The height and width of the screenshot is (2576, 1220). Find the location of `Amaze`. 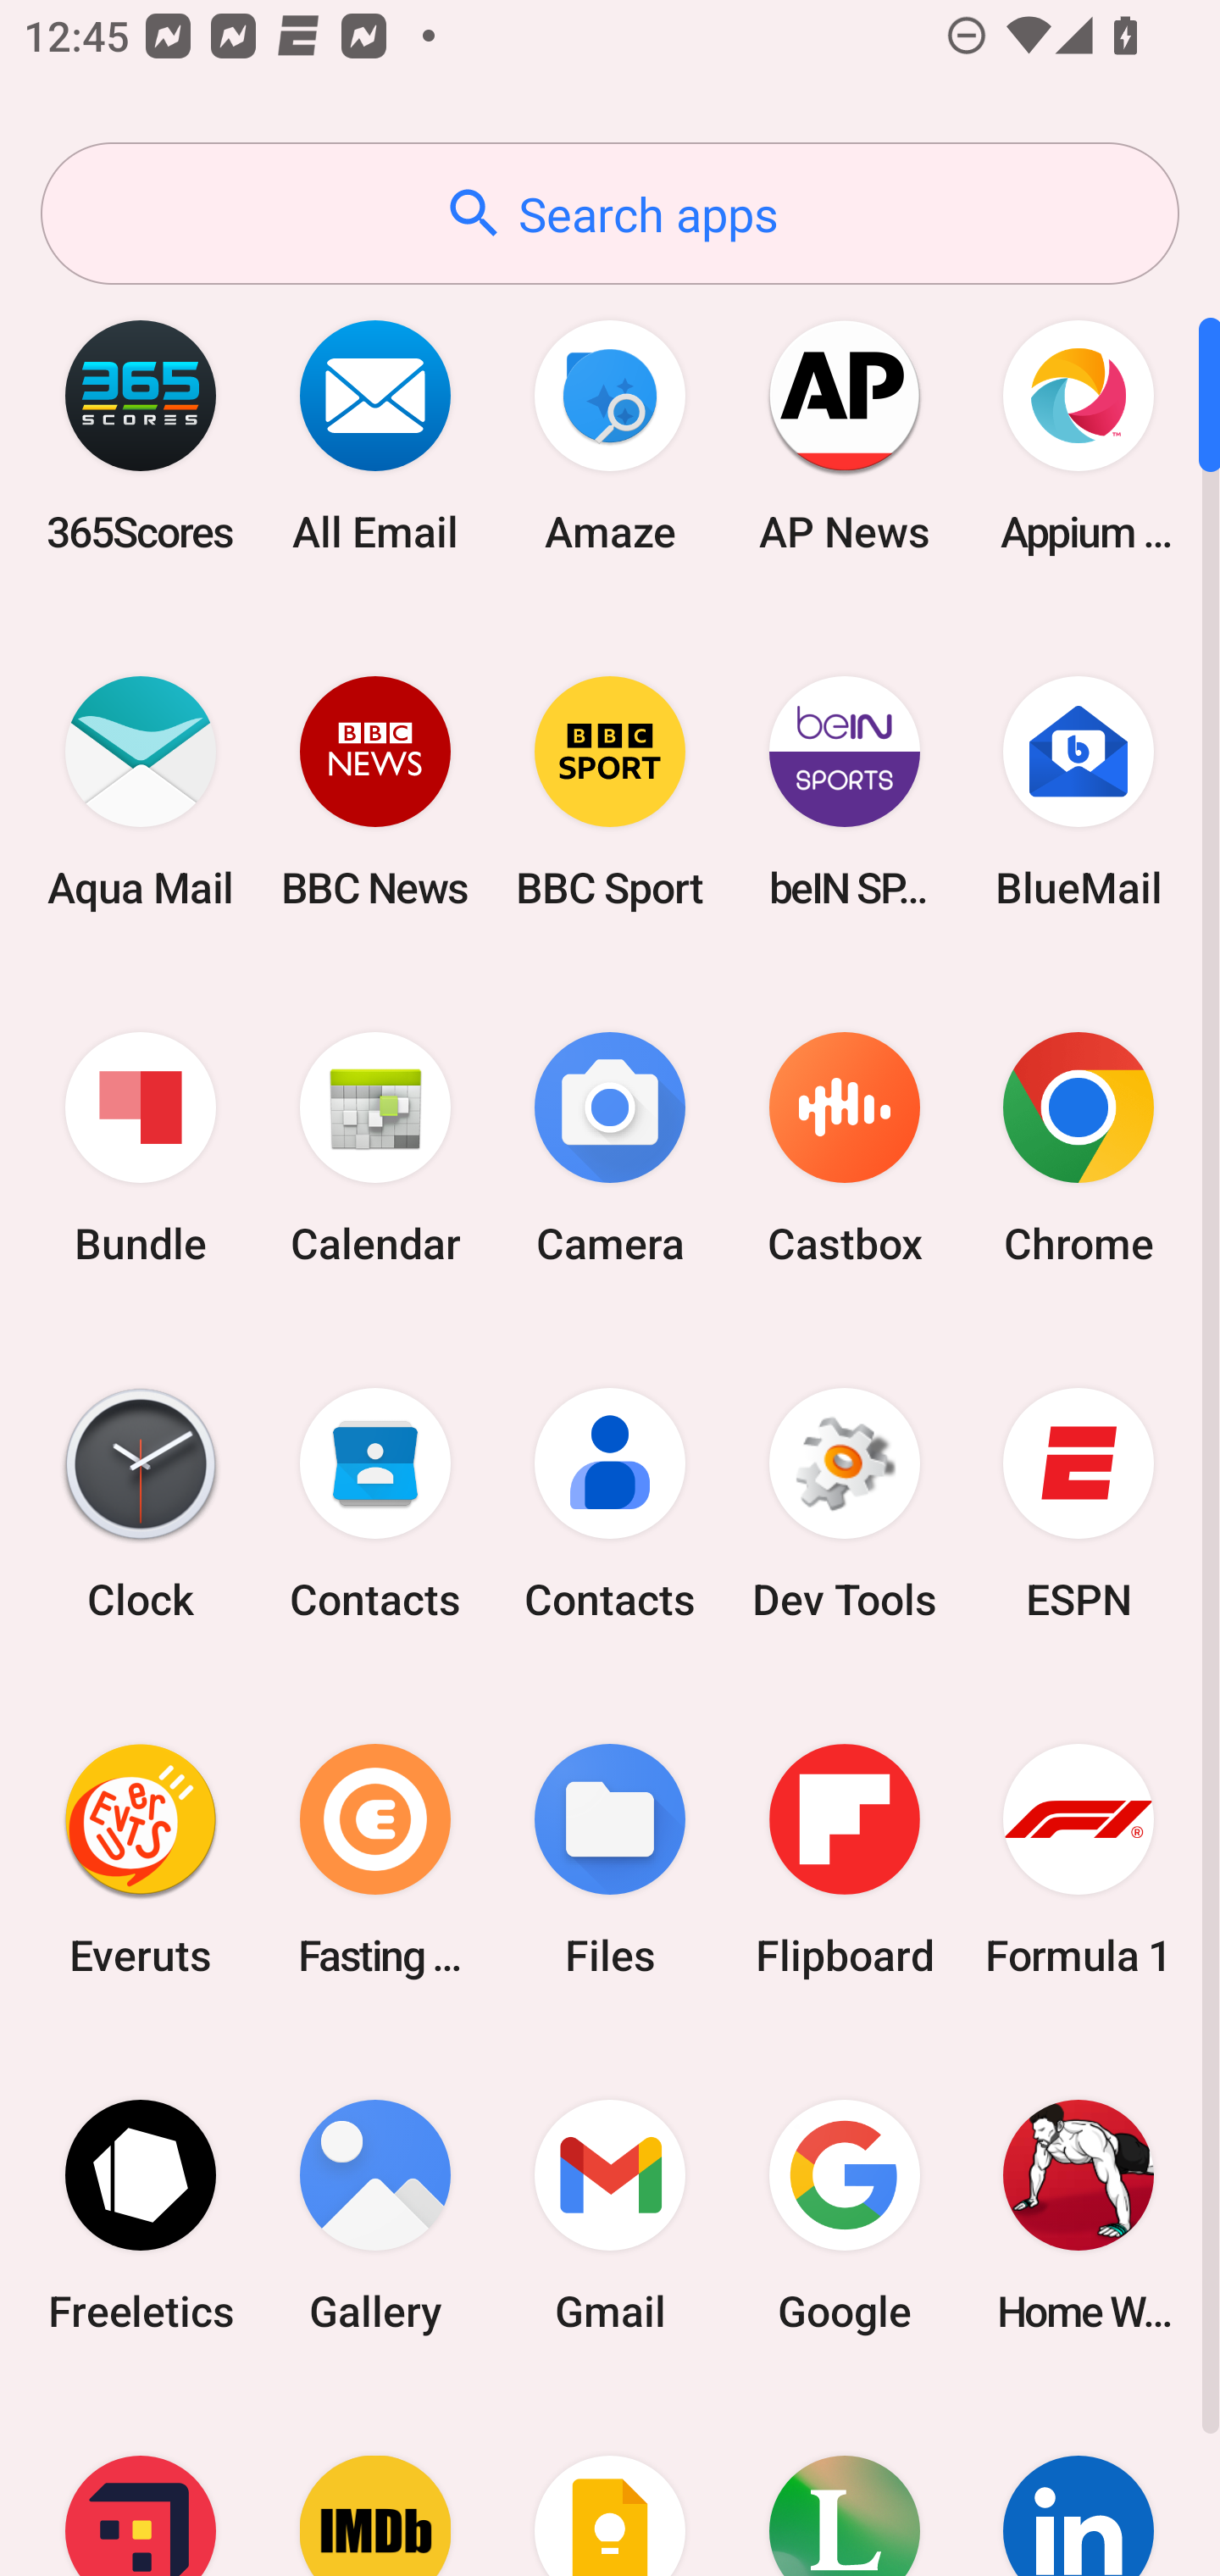

Amaze is located at coordinates (610, 436).